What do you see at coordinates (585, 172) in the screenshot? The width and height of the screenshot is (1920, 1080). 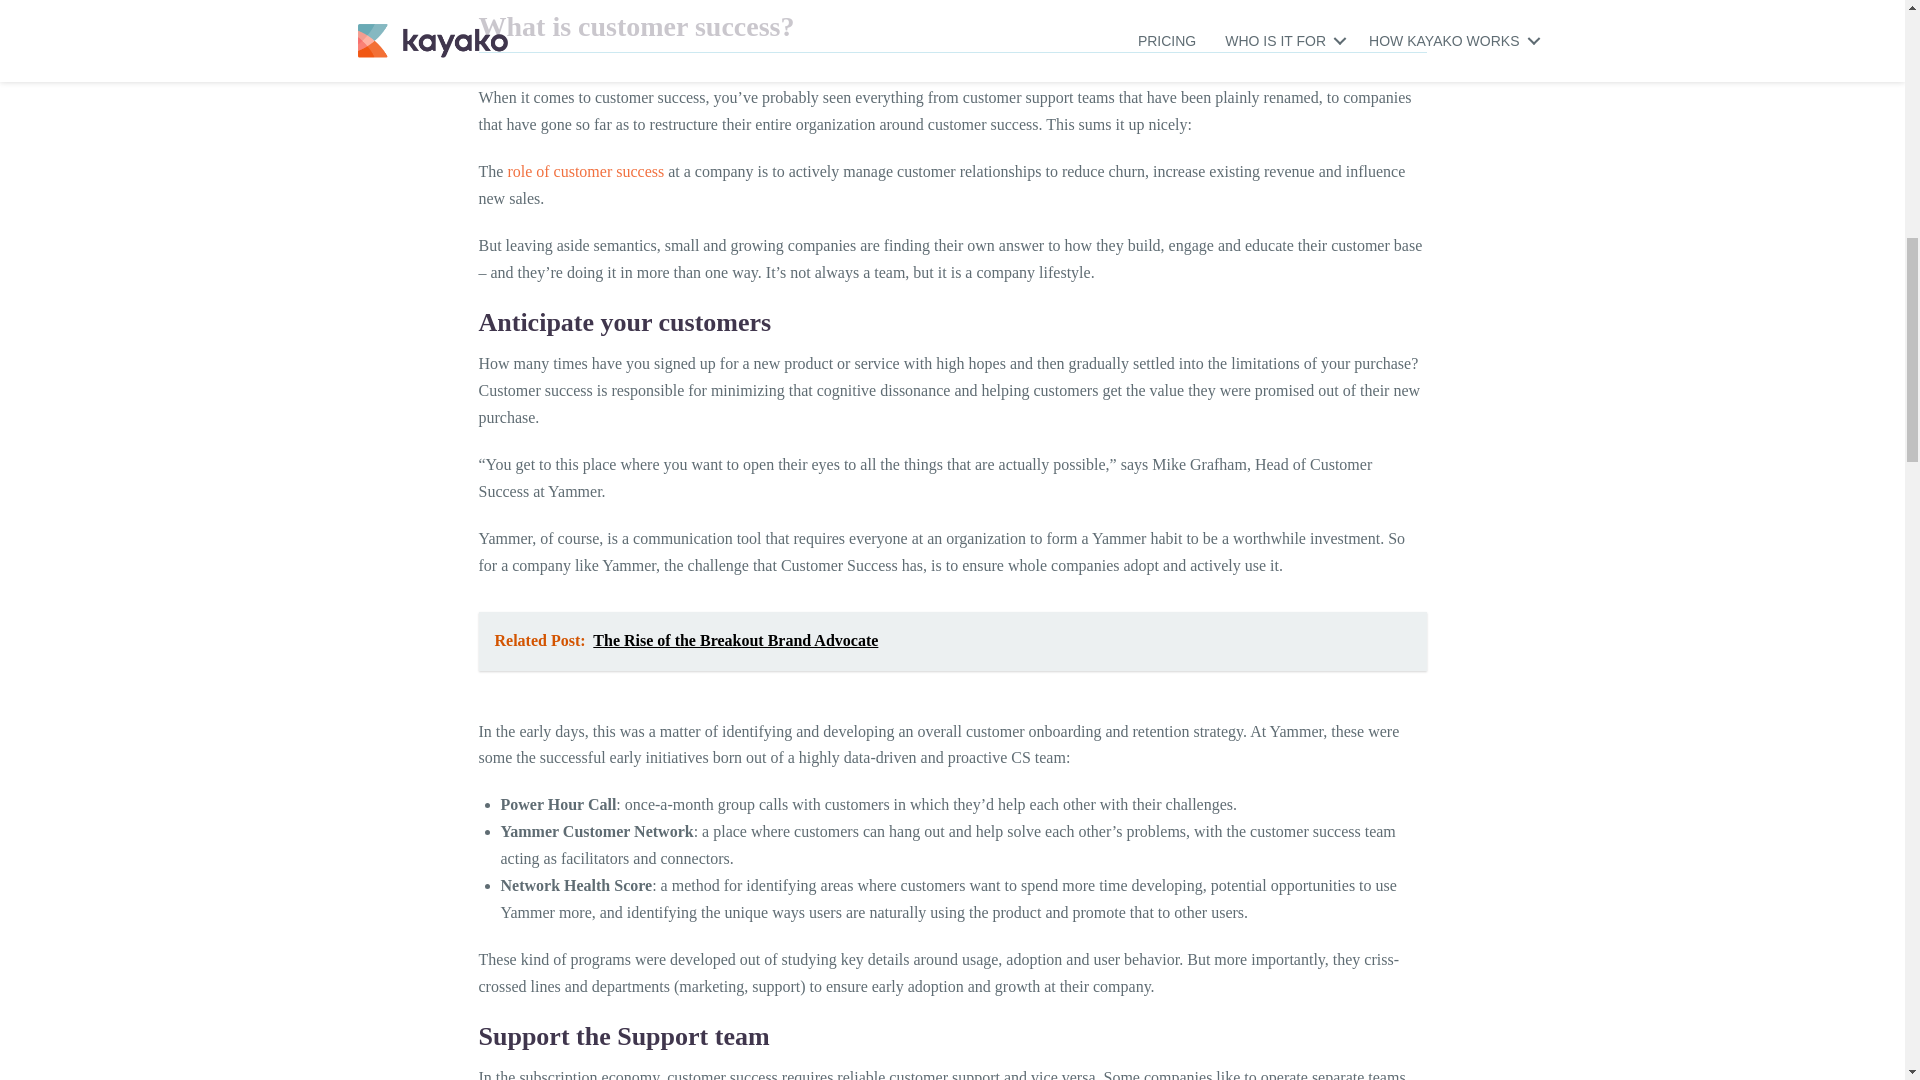 I see `role of customer success` at bounding box center [585, 172].